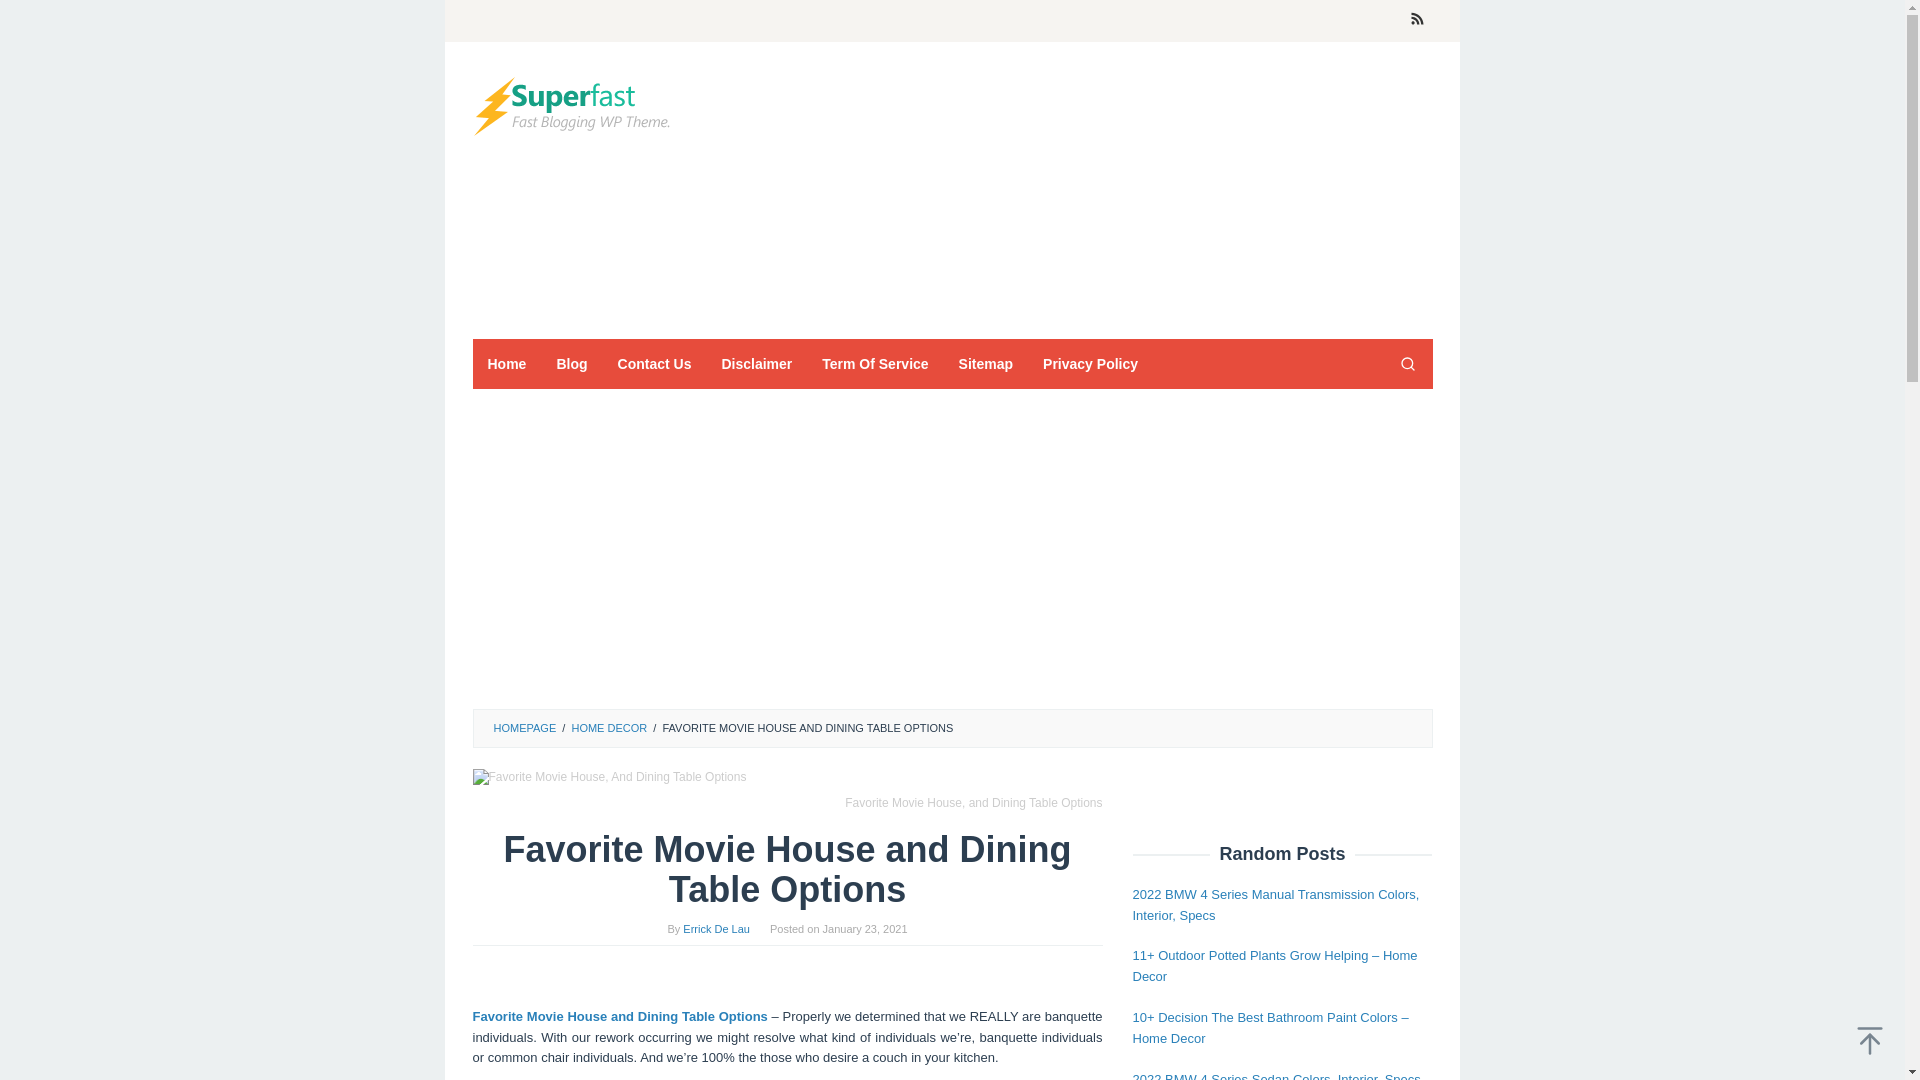 Image resolution: width=1920 pixels, height=1080 pixels. Describe the element at coordinates (1090, 364) in the screenshot. I see `Privacy Policy` at that location.